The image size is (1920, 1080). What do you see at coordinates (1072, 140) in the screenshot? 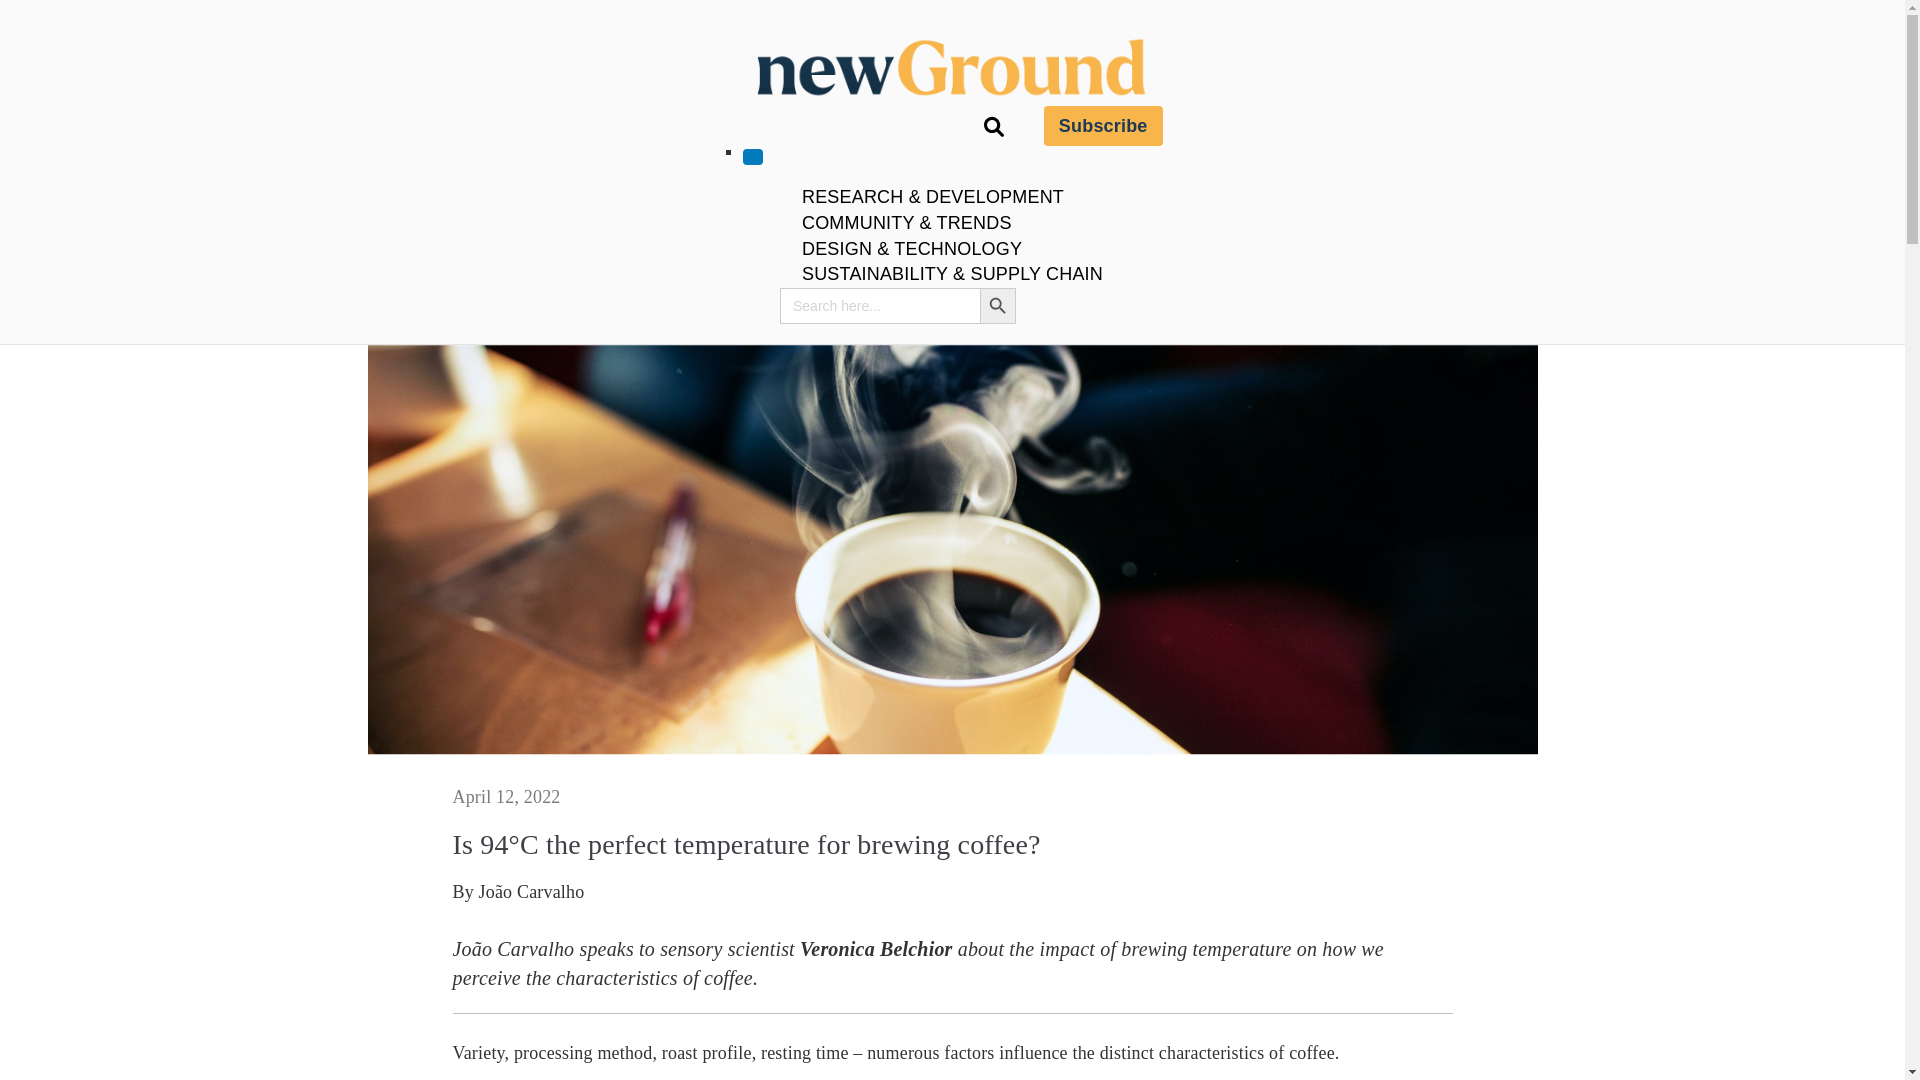
I see `New Ground` at bounding box center [1072, 140].